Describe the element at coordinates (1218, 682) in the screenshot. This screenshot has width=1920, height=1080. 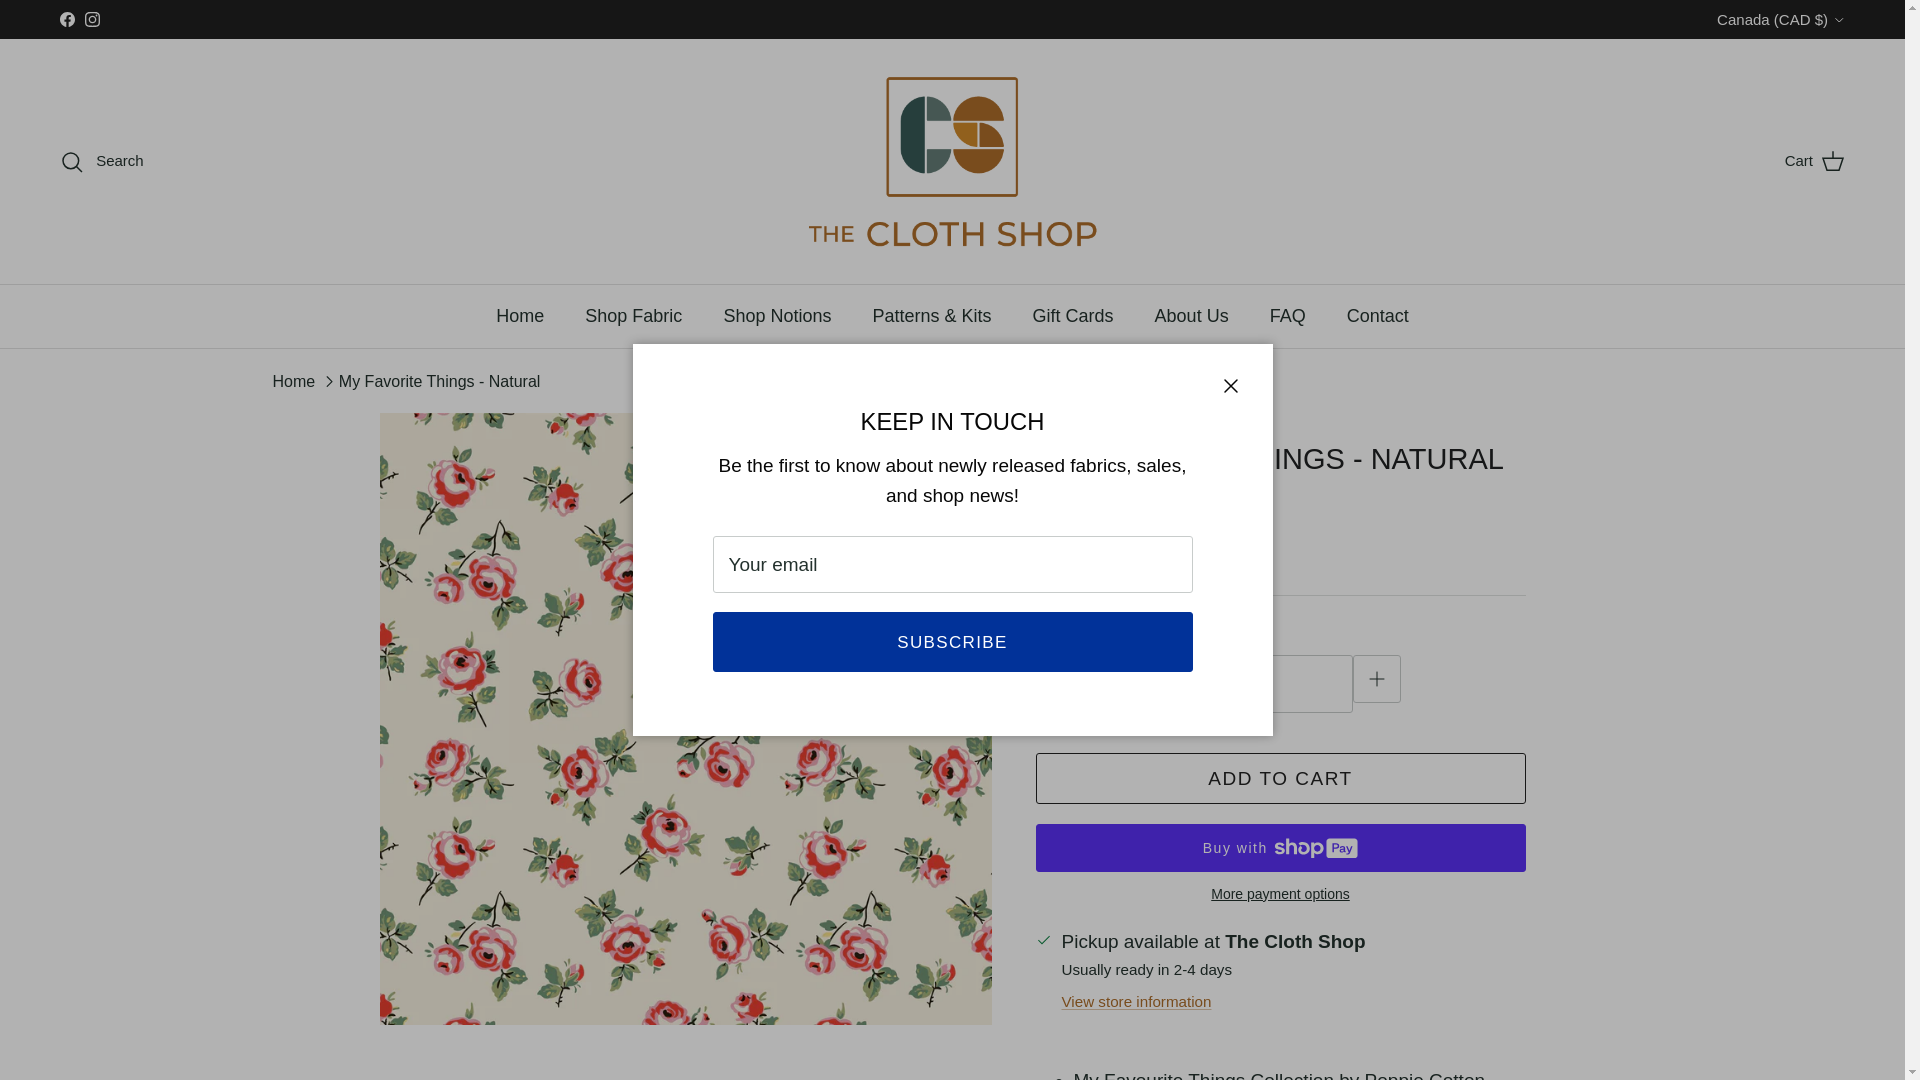
I see `0.5` at that location.